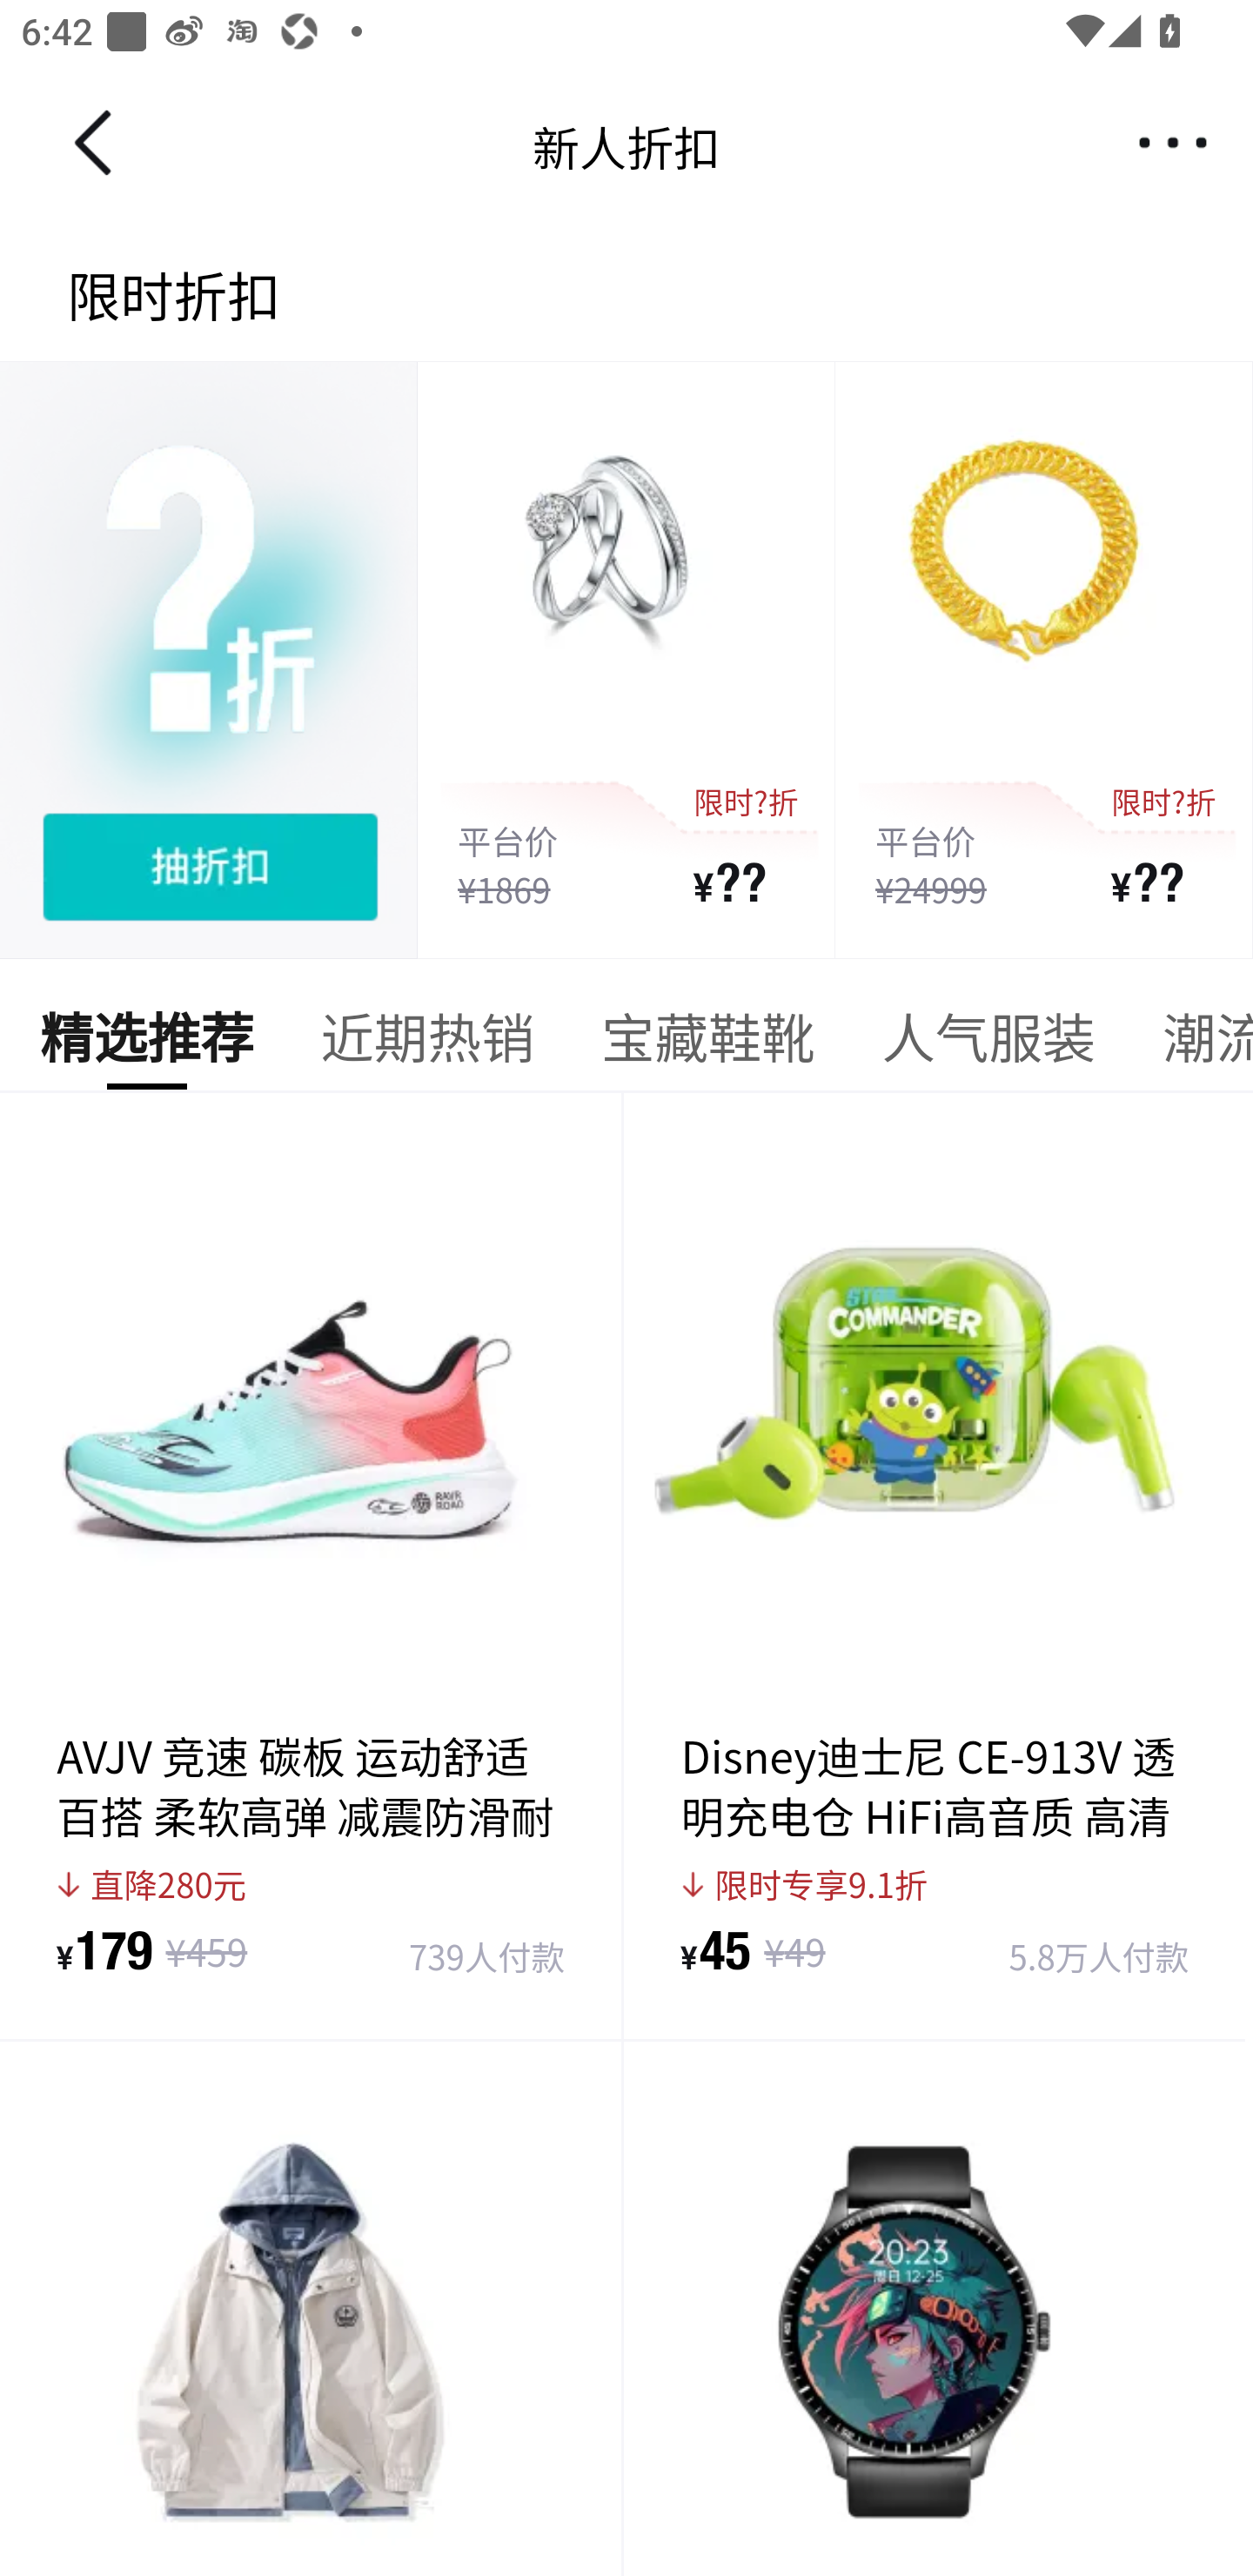  What do you see at coordinates (146, 1044) in the screenshot?
I see `精选推荐  ` at bounding box center [146, 1044].